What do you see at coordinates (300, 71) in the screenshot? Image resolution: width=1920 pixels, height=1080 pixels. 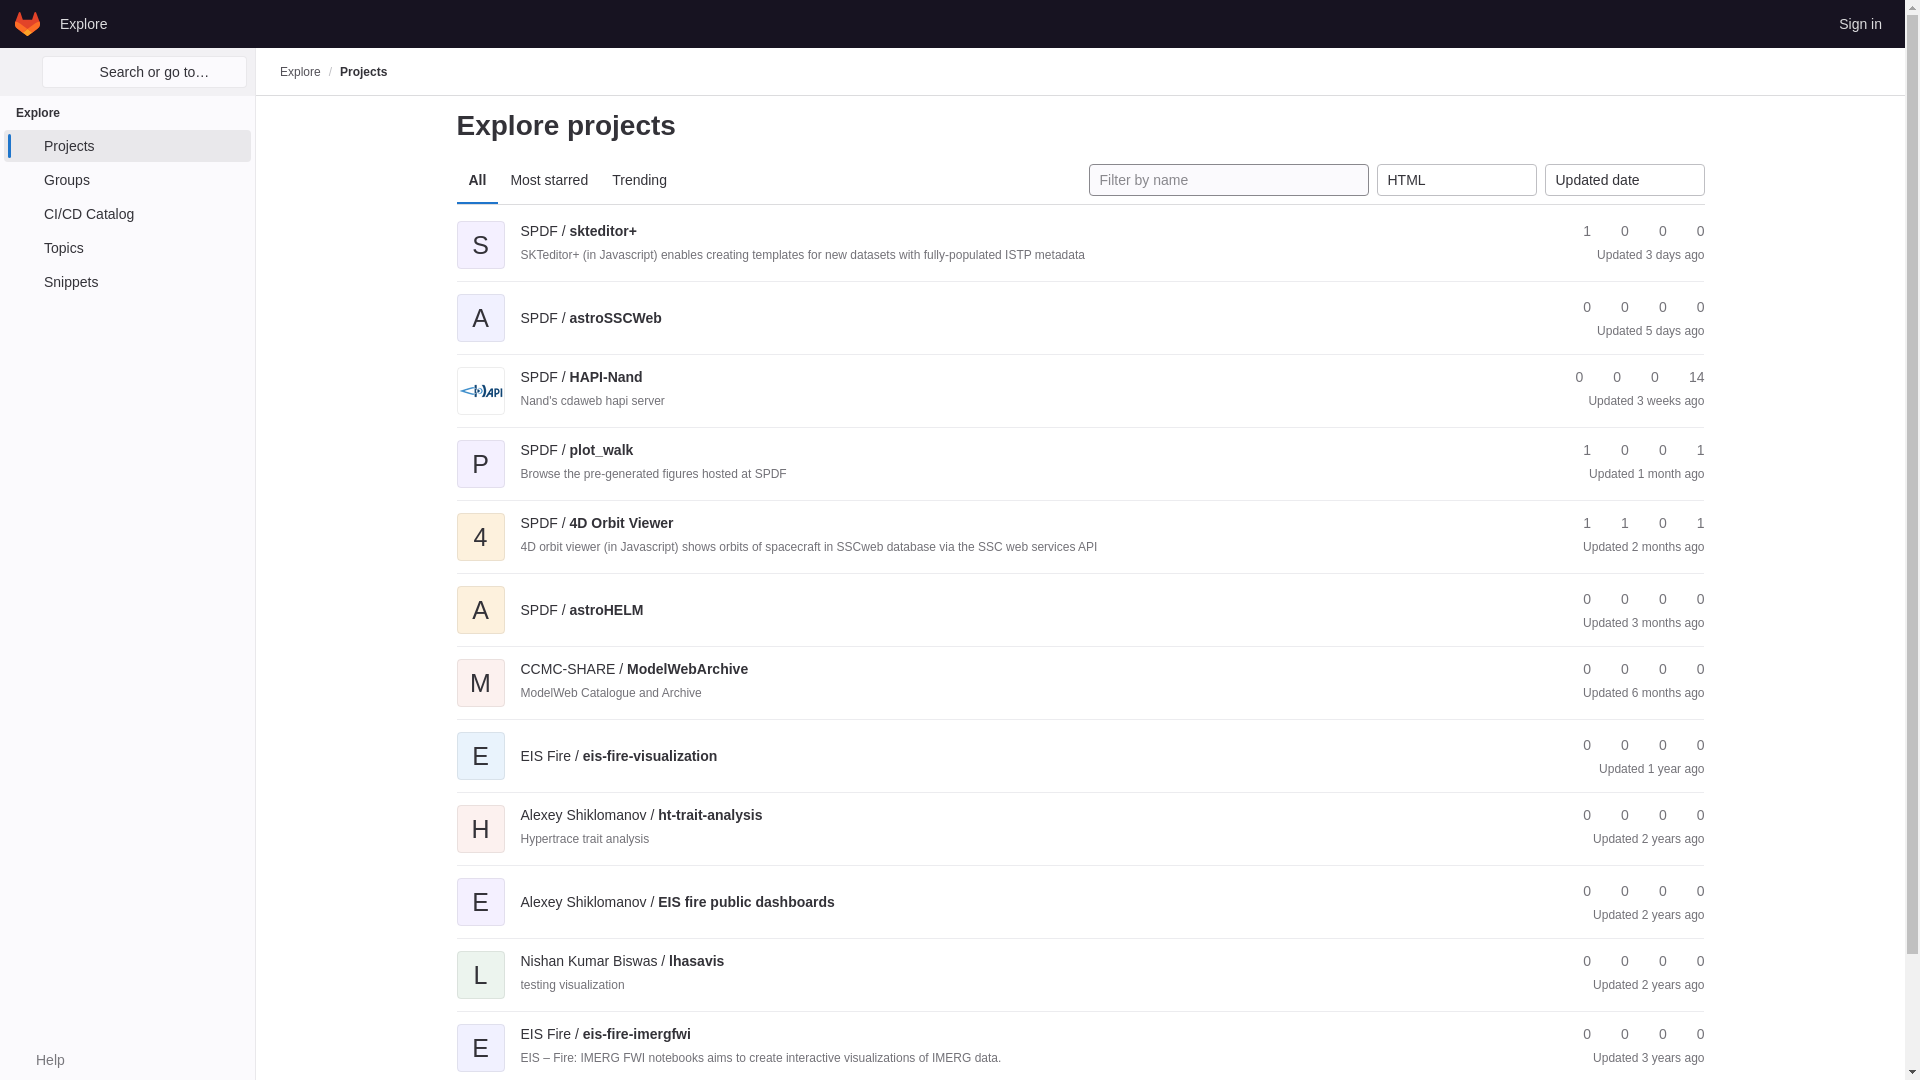 I see `Explore` at bounding box center [300, 71].